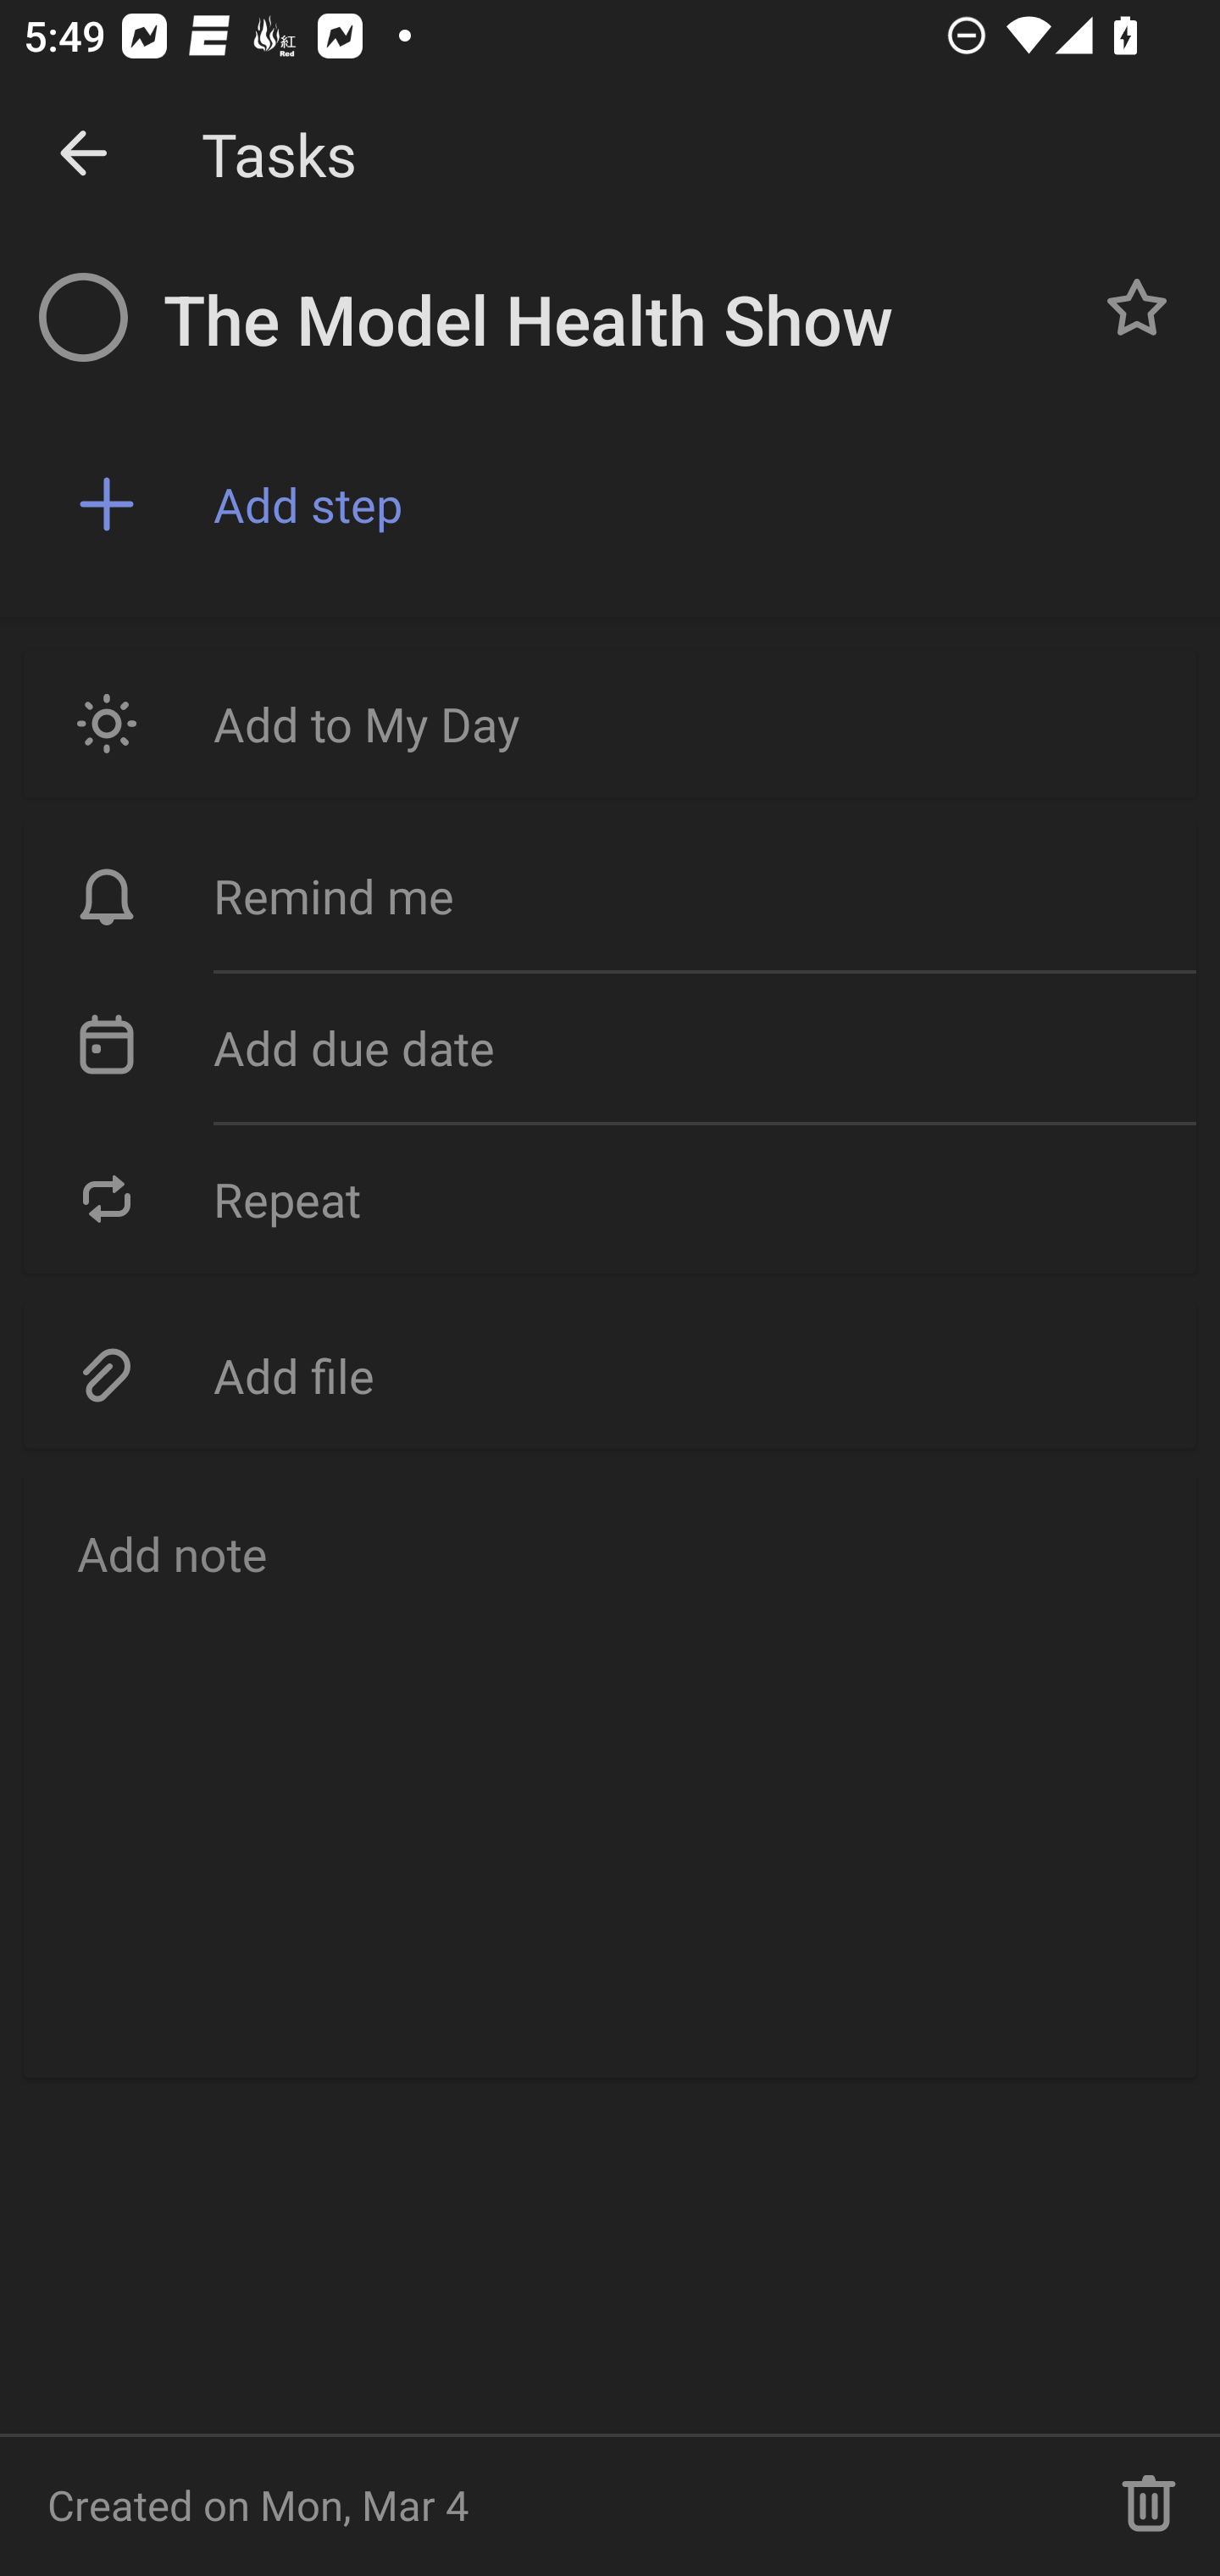 The image size is (1220, 2576). I want to click on Add note, Button Email Renderer Add note, so click(610, 1776).